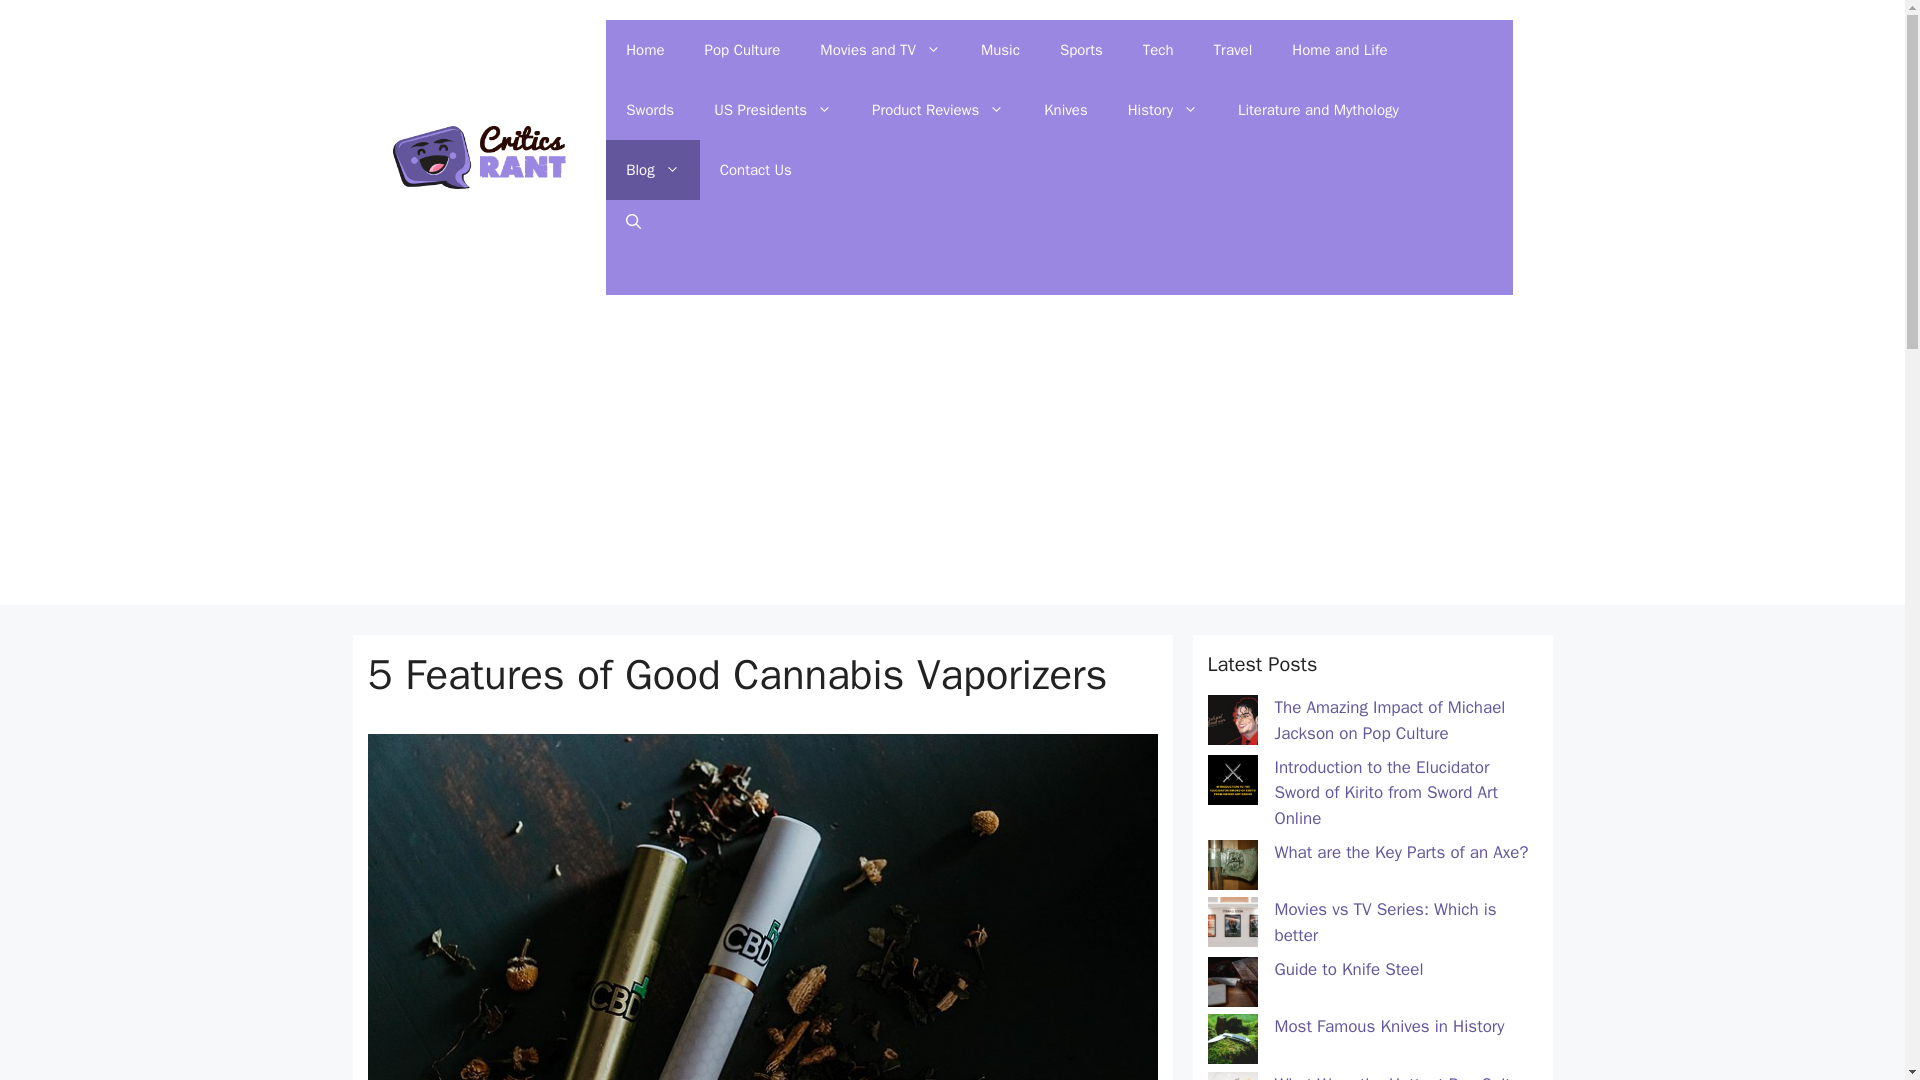 This screenshot has width=1920, height=1080. What do you see at coordinates (644, 50) in the screenshot?
I see `Home` at bounding box center [644, 50].